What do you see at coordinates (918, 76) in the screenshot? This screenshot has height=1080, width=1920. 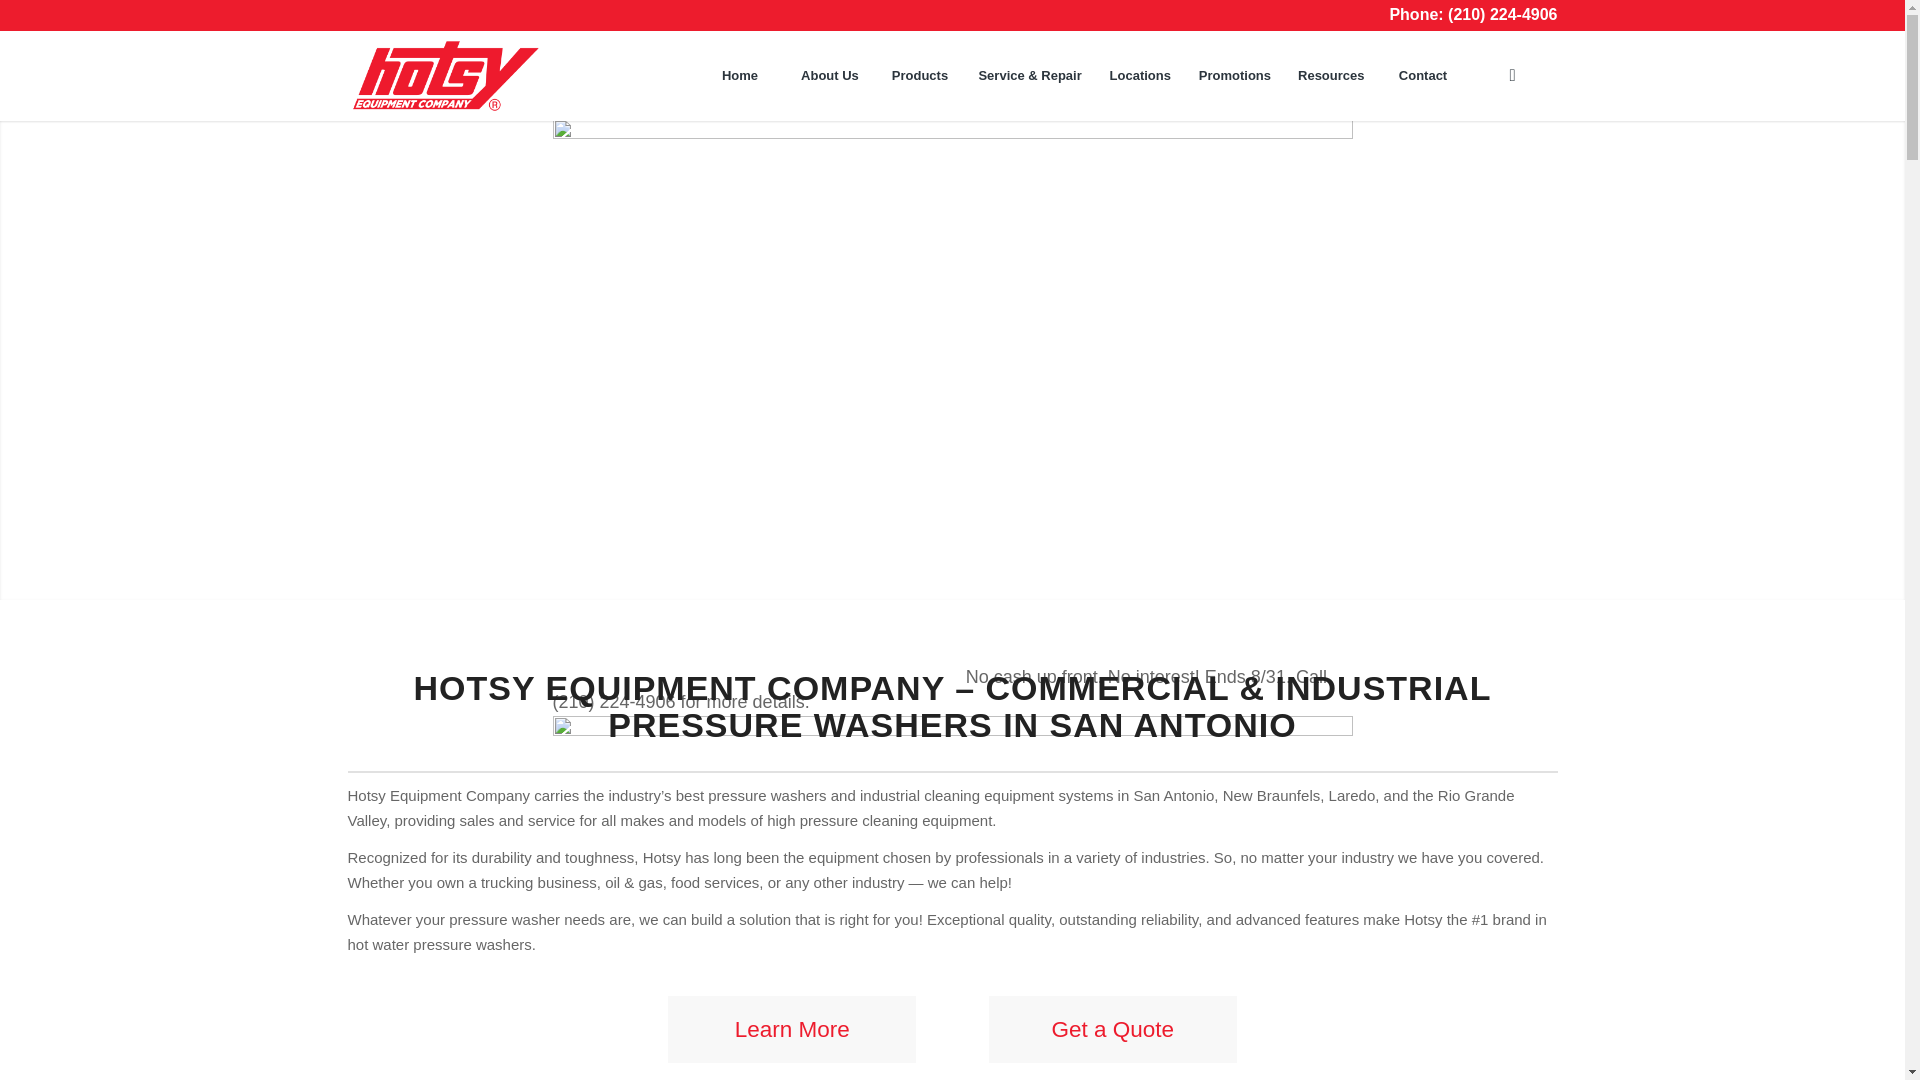 I see `Products` at bounding box center [918, 76].